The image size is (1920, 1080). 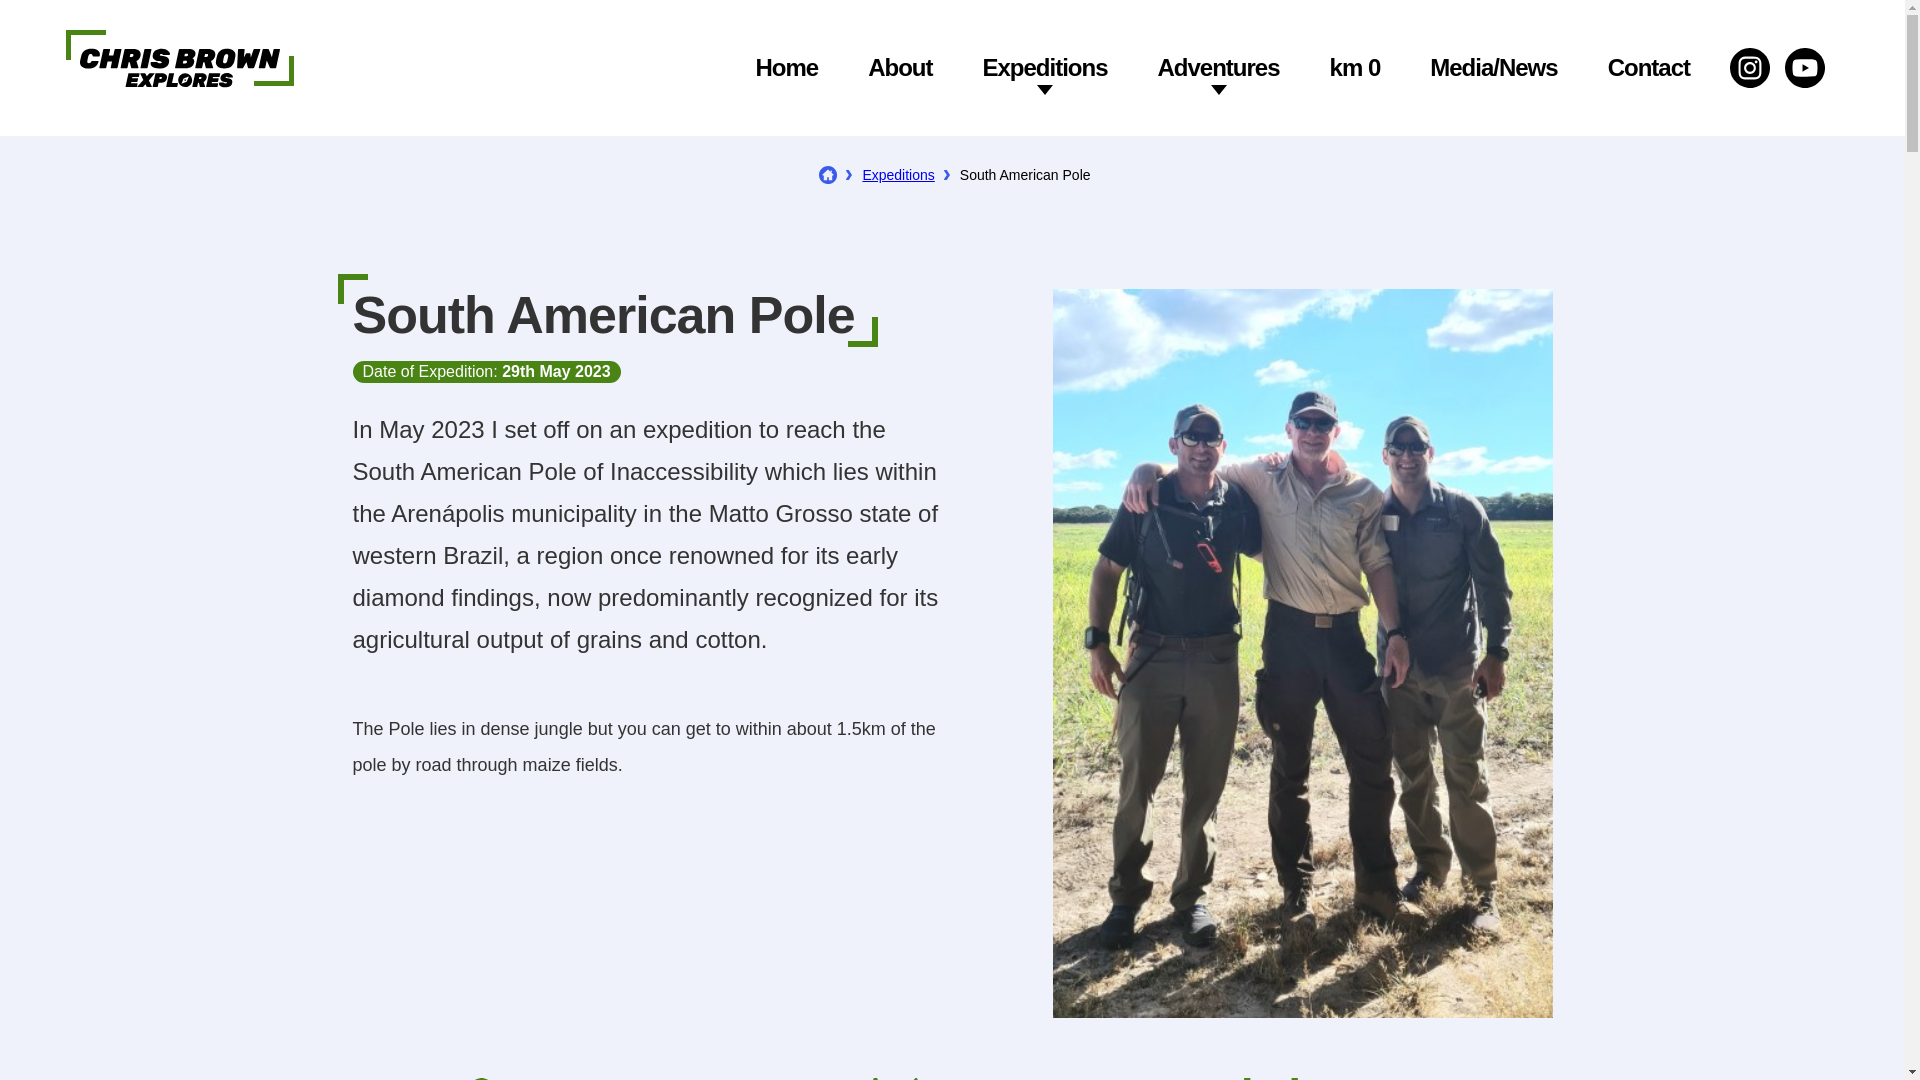 What do you see at coordinates (898, 174) in the screenshot?
I see `Expeditions` at bounding box center [898, 174].